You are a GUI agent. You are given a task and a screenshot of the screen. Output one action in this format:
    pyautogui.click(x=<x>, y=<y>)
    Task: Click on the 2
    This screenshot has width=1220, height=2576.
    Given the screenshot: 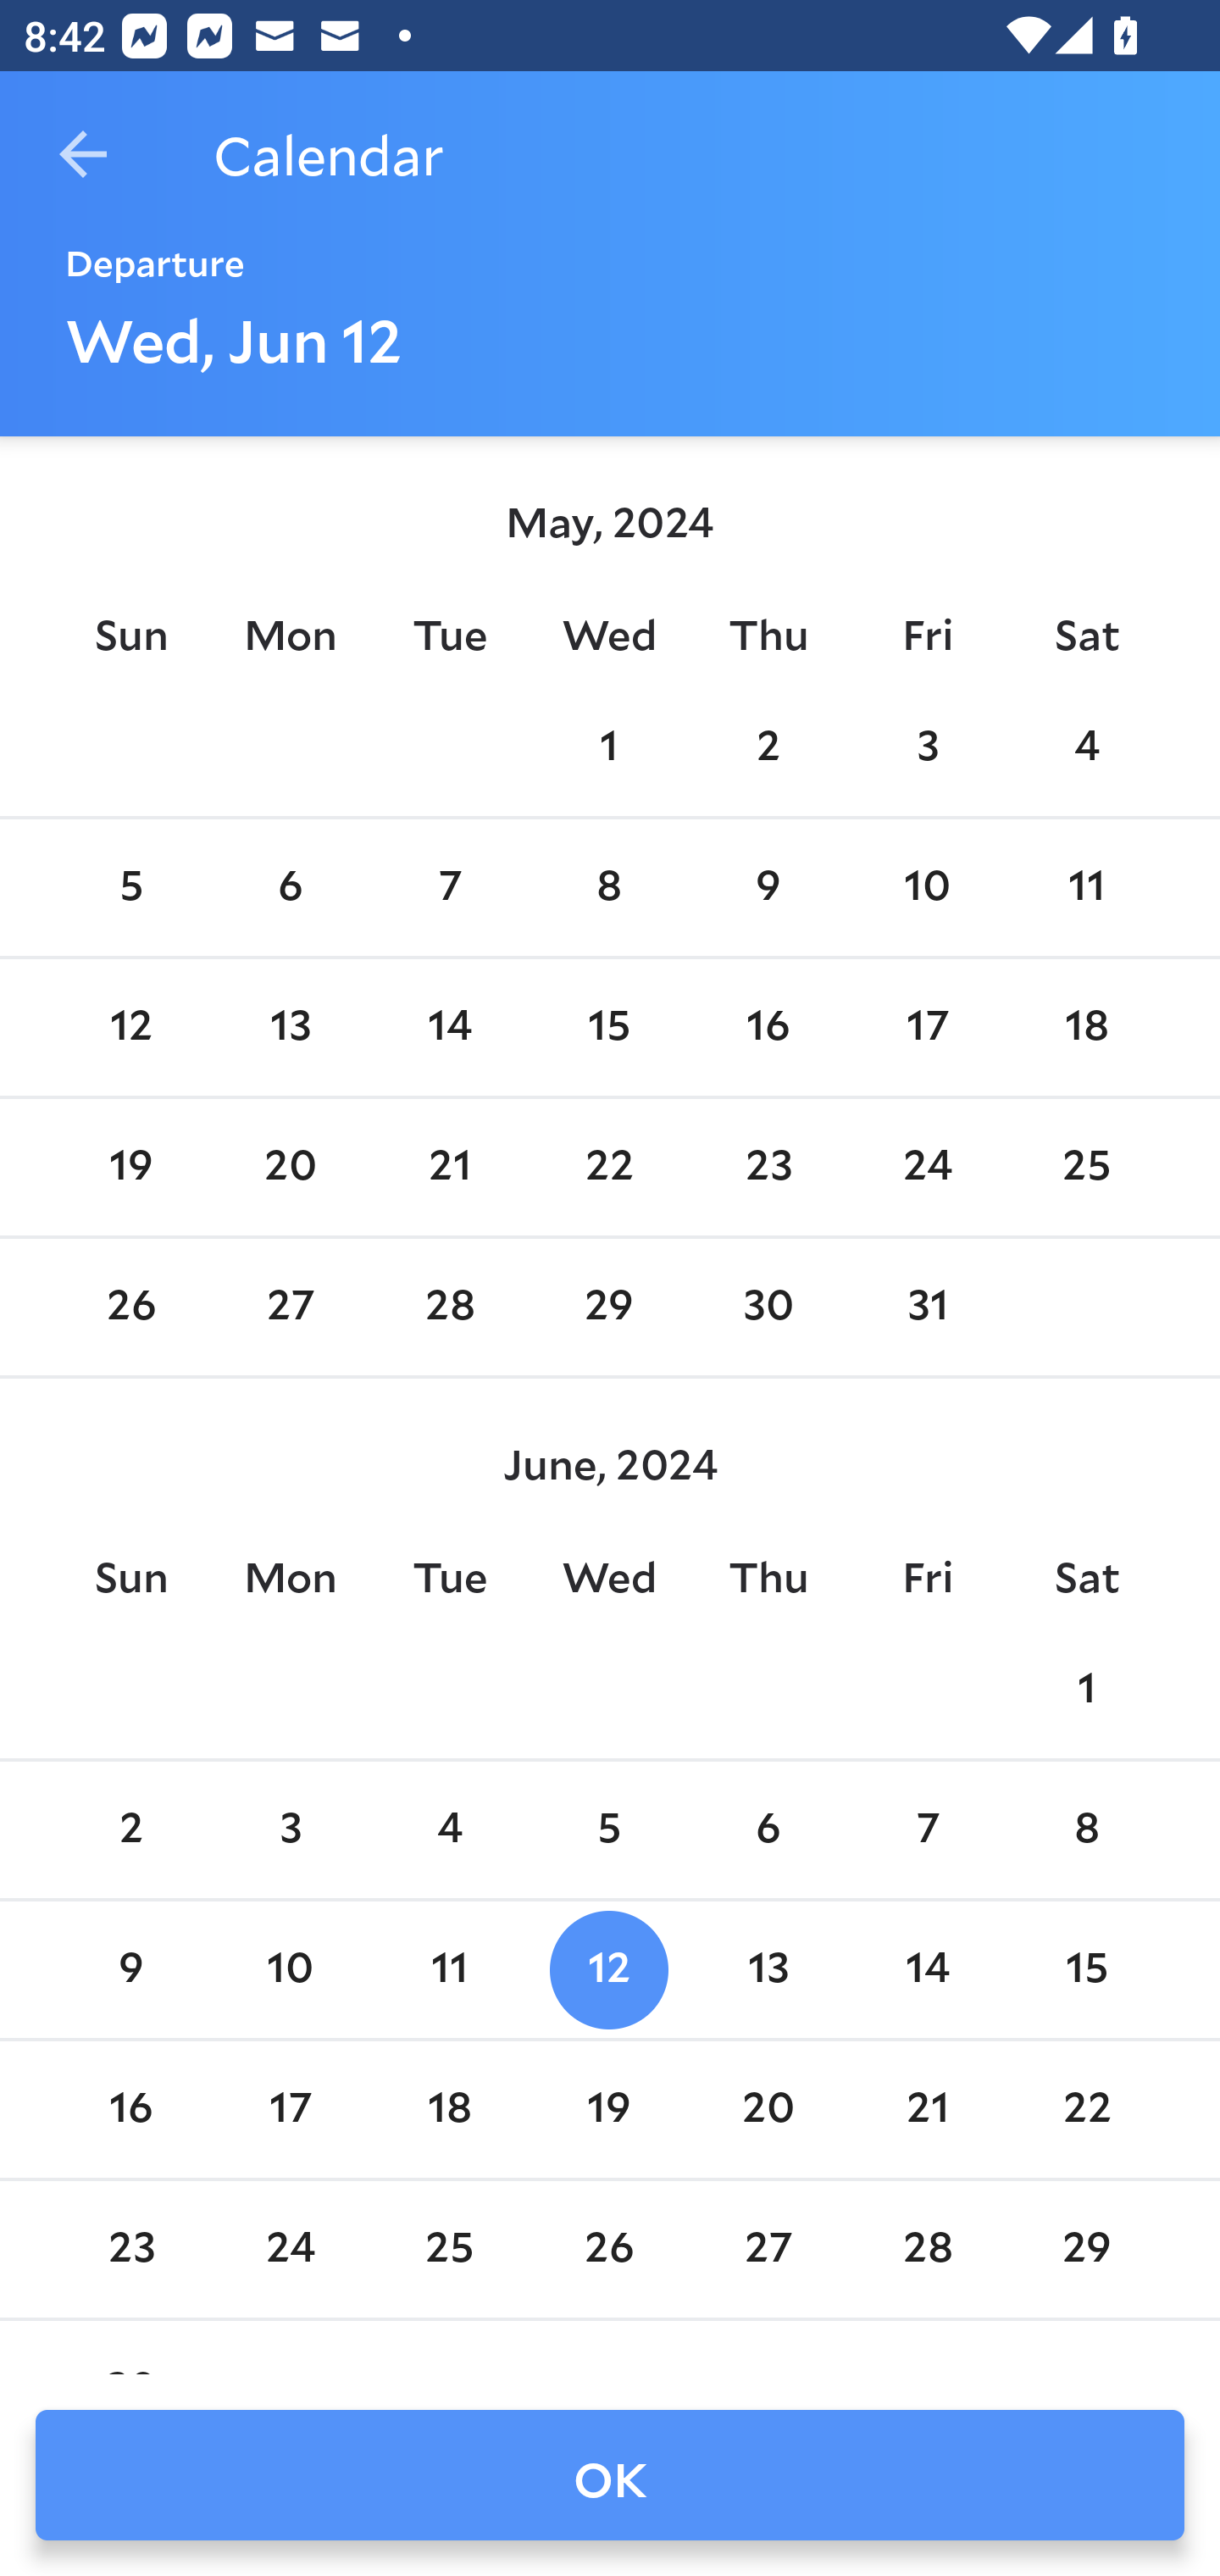 What is the action you would take?
    pyautogui.click(x=768, y=747)
    